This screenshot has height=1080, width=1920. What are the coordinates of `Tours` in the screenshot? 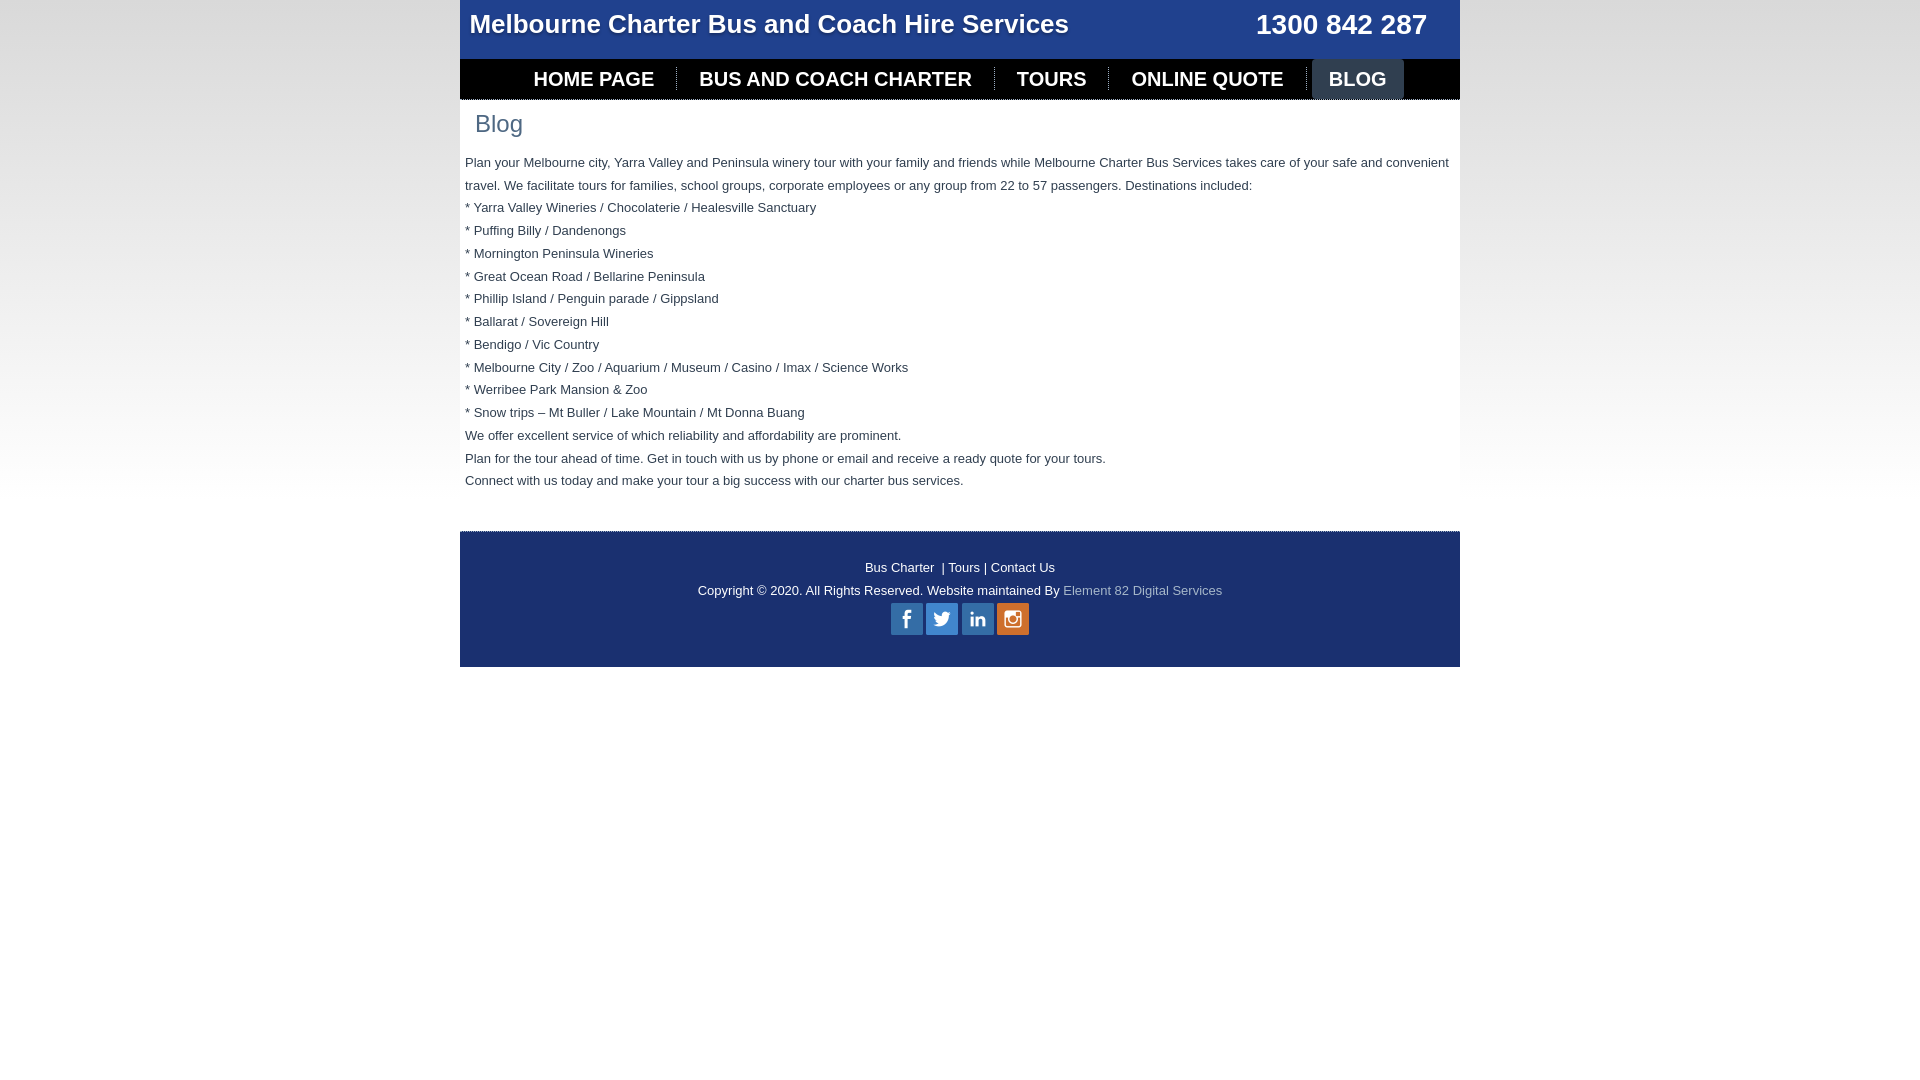 It's located at (964, 568).